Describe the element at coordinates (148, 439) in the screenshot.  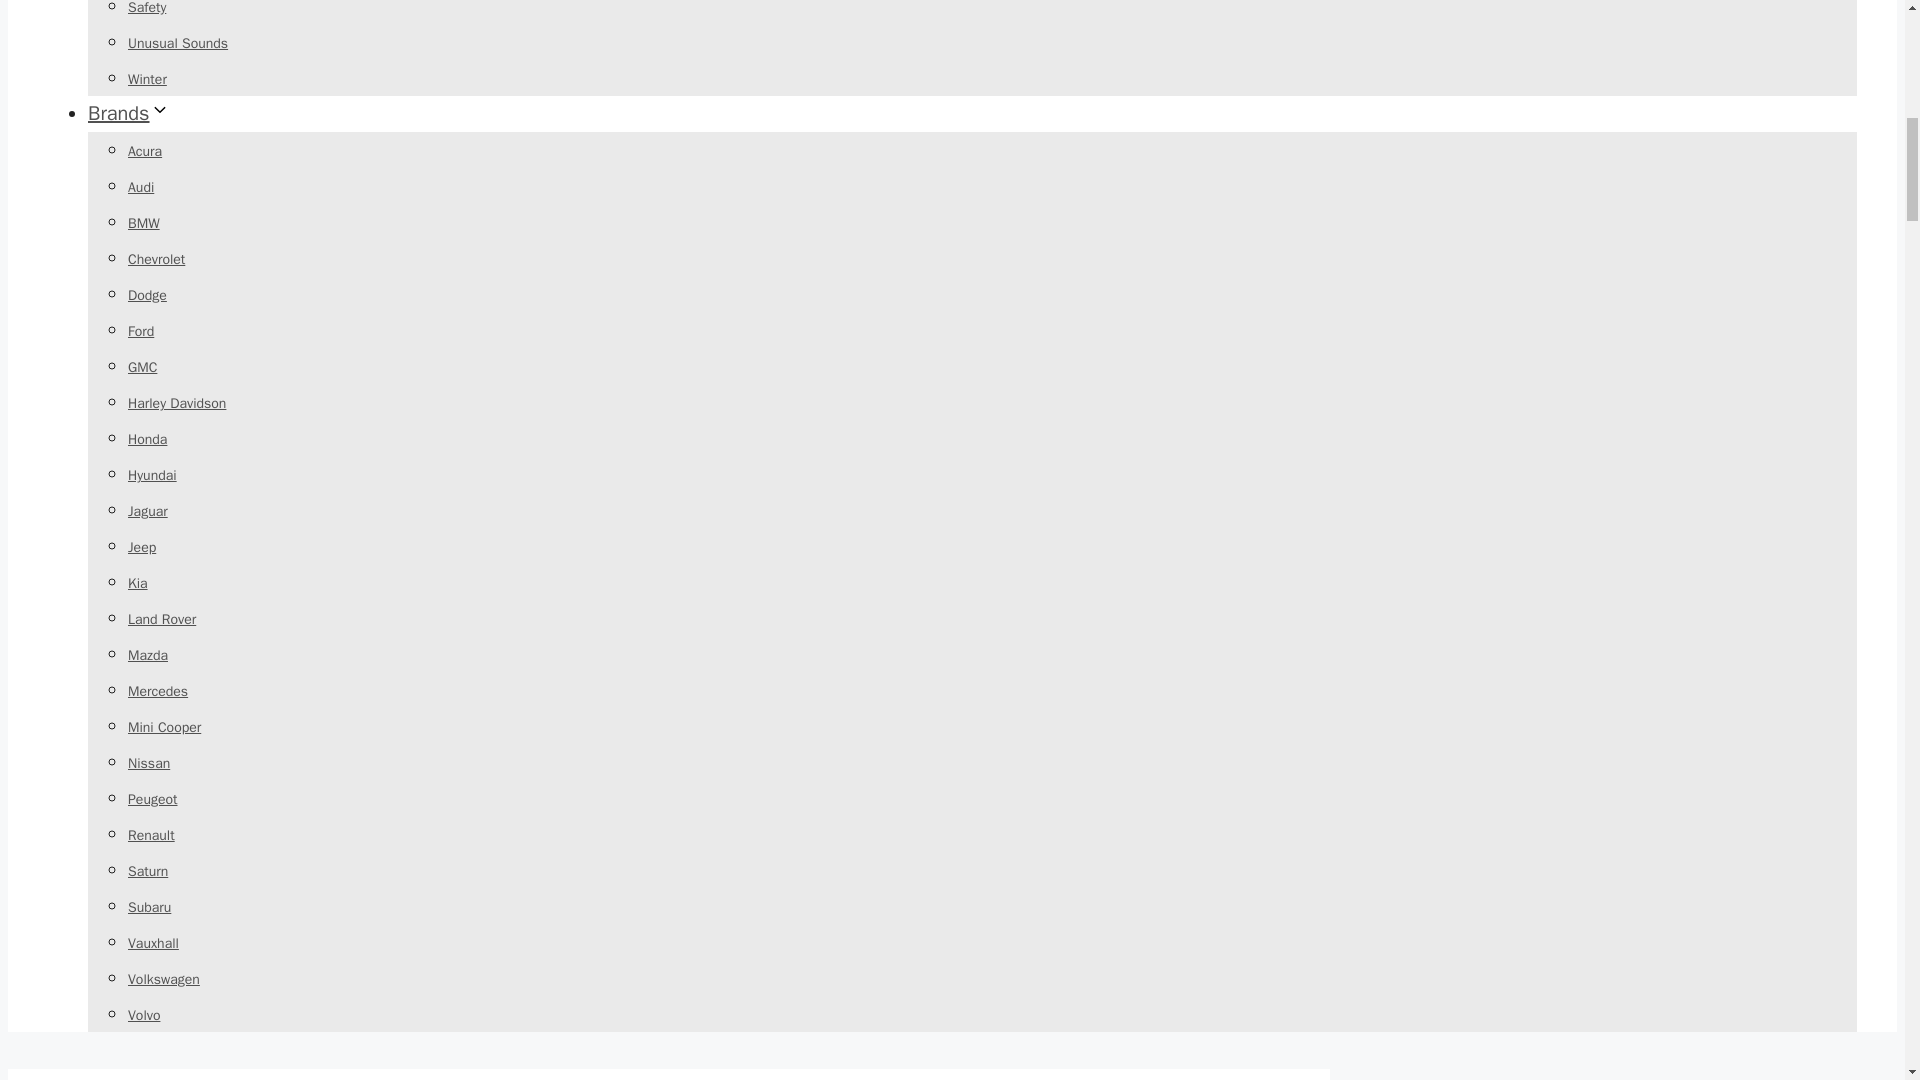
I see `Honda` at that location.